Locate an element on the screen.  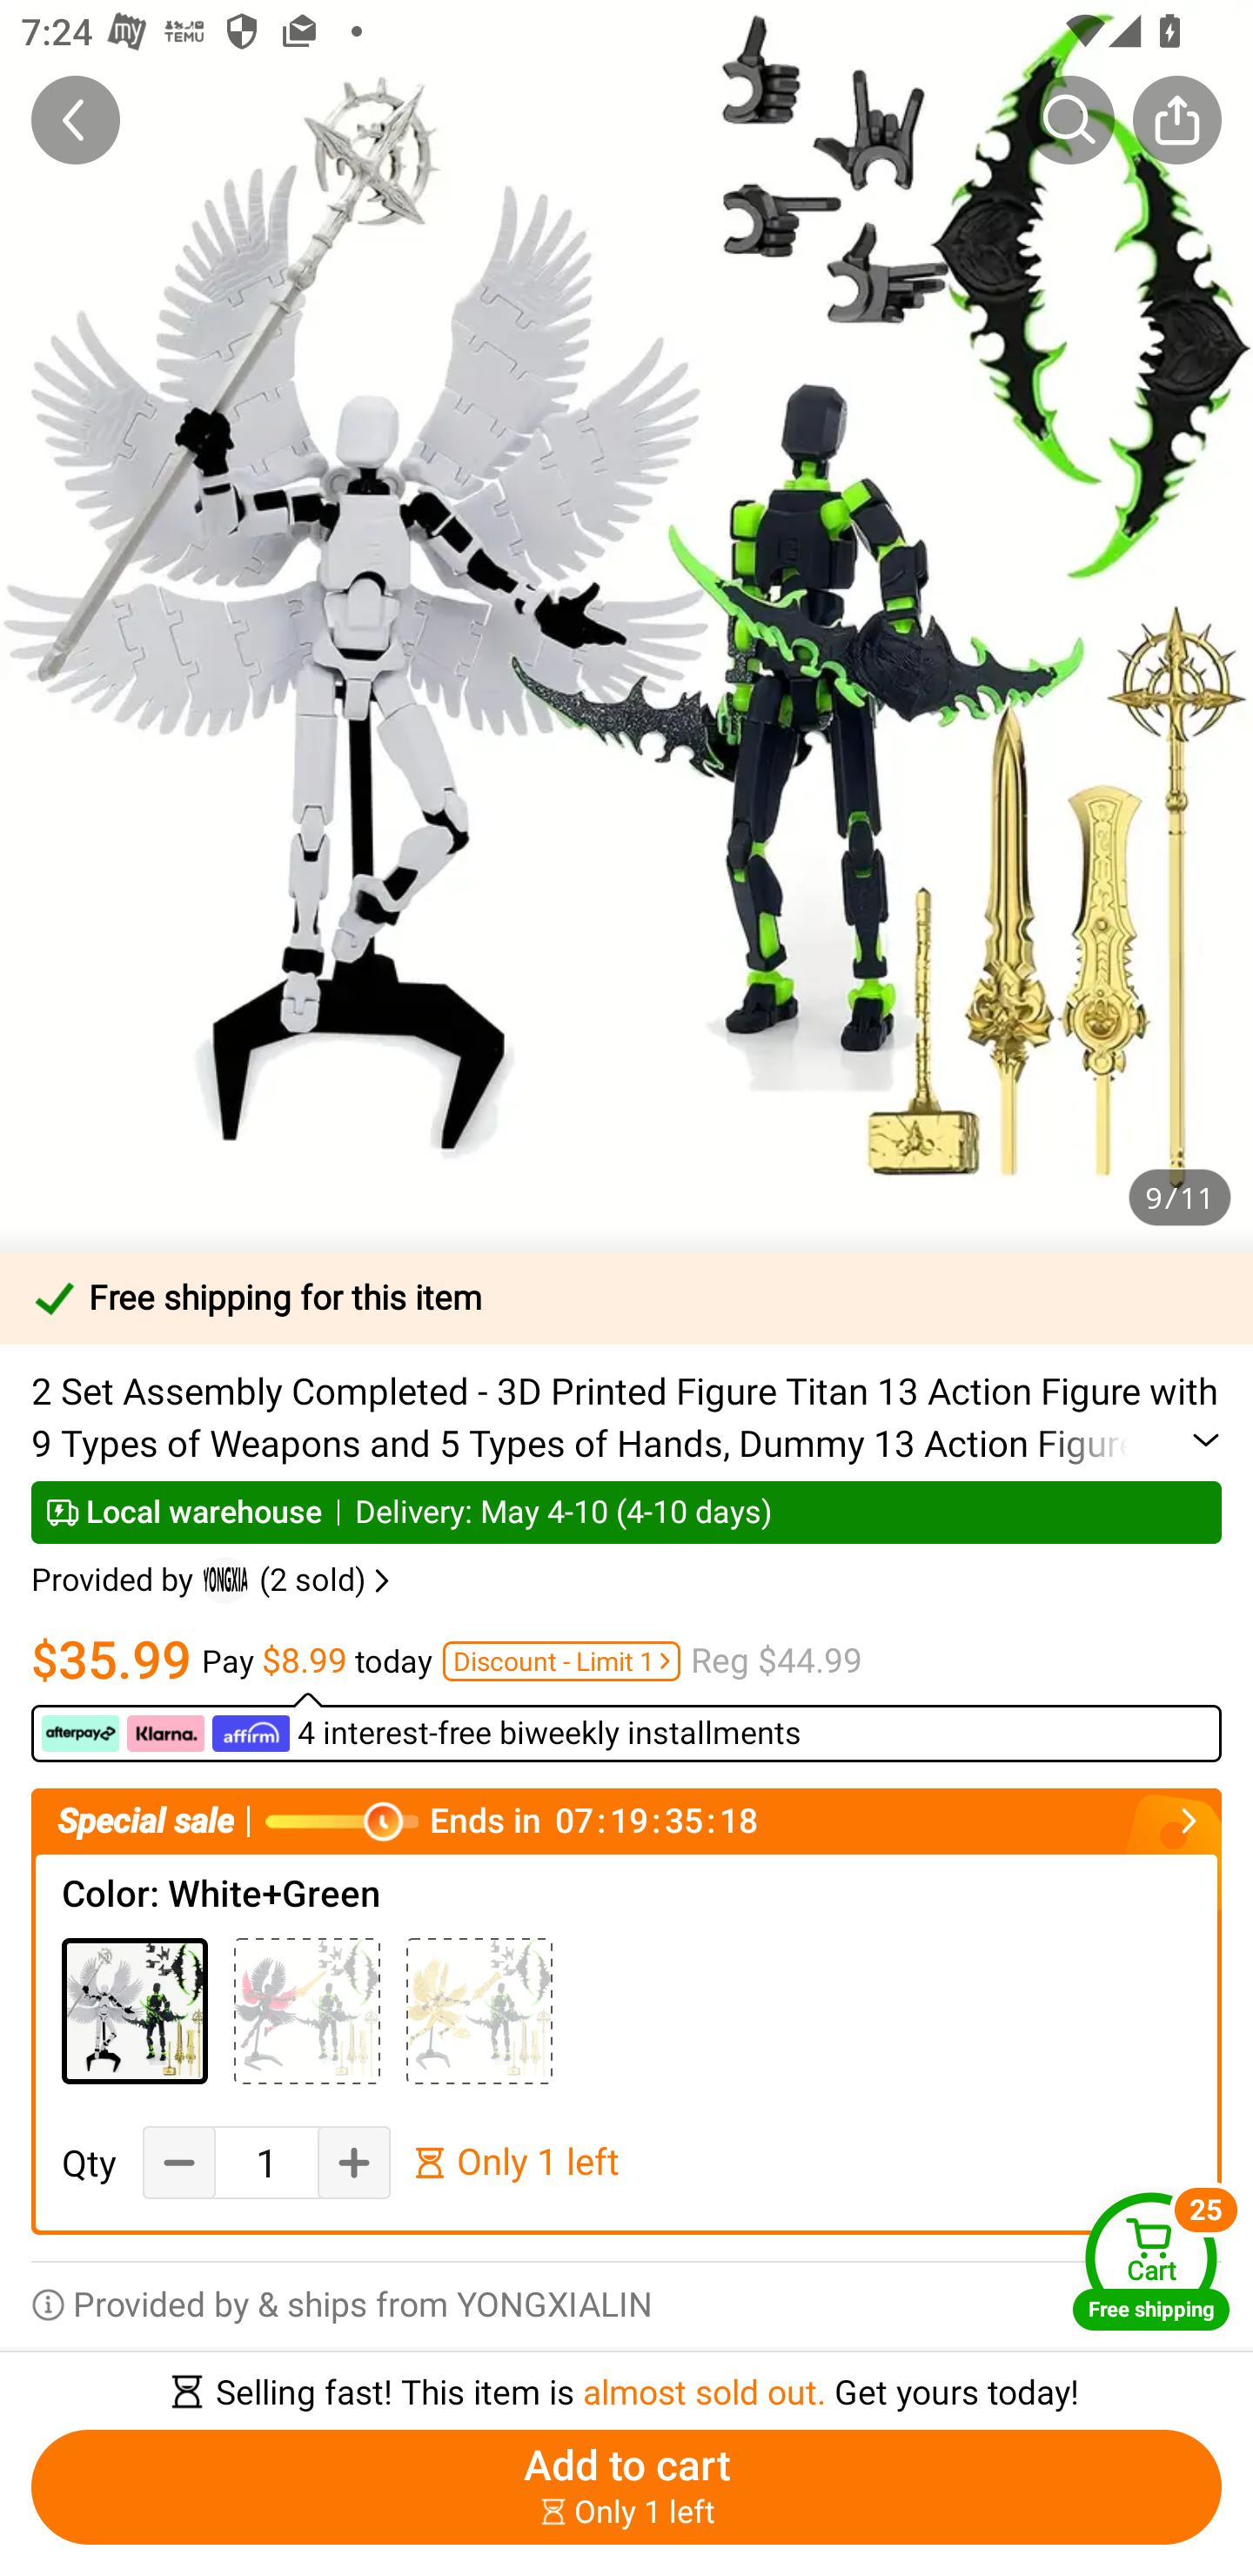
White+Green is located at coordinates (134, 2010).